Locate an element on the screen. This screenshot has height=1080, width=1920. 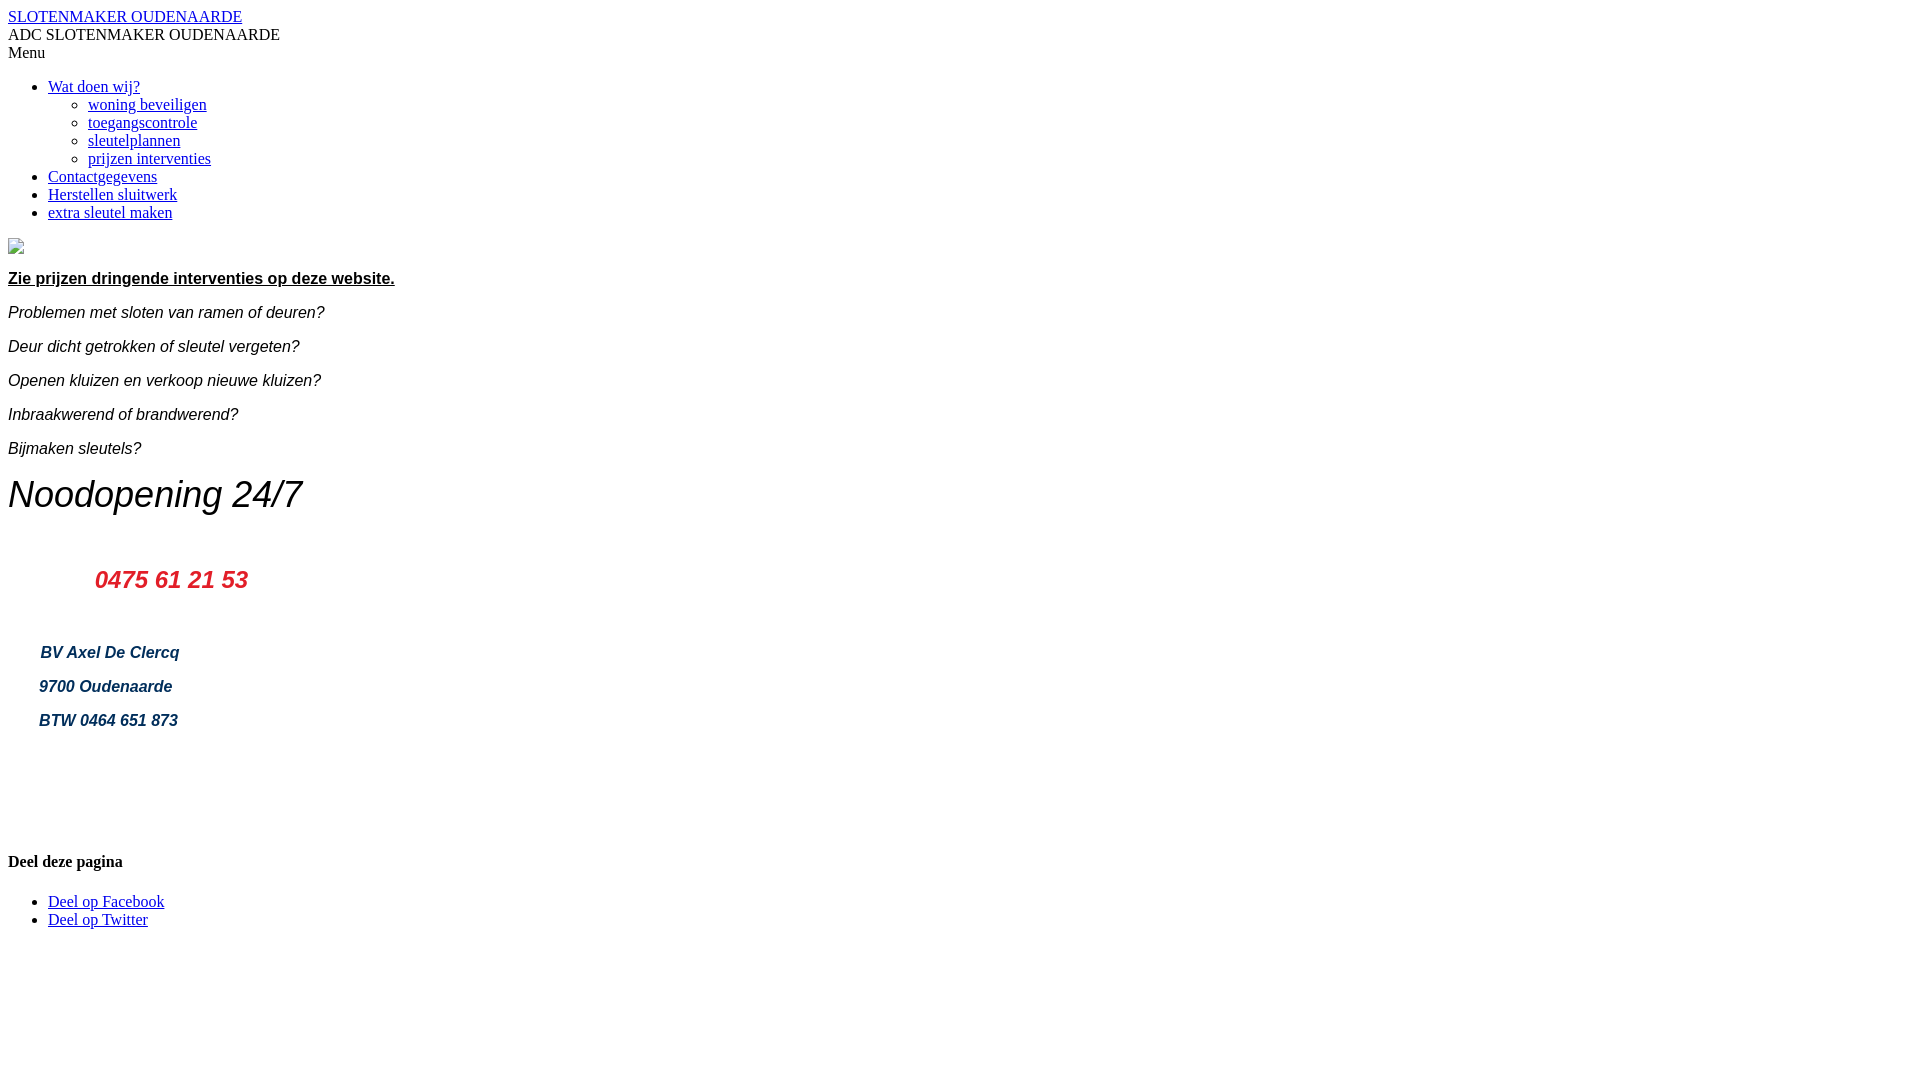
woning beveiligen is located at coordinates (148, 104).